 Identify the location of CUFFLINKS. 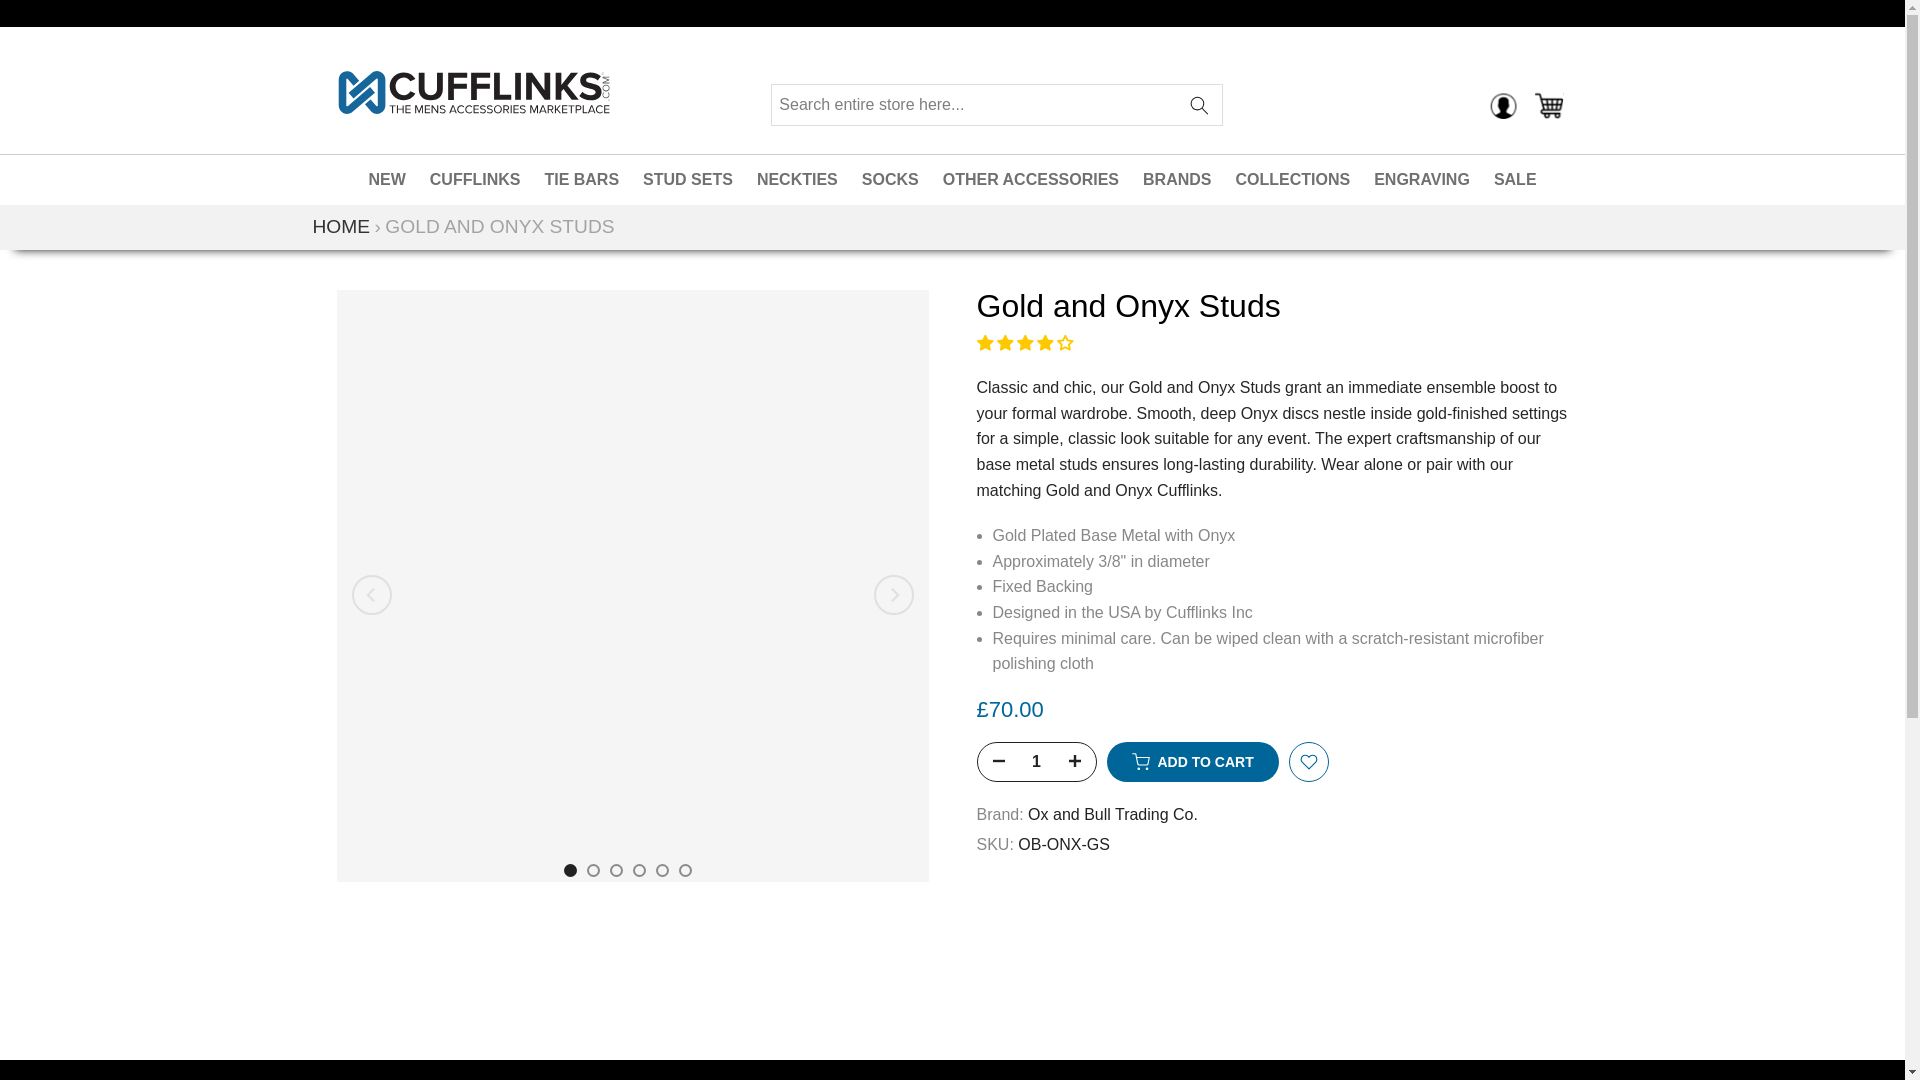
(476, 180).